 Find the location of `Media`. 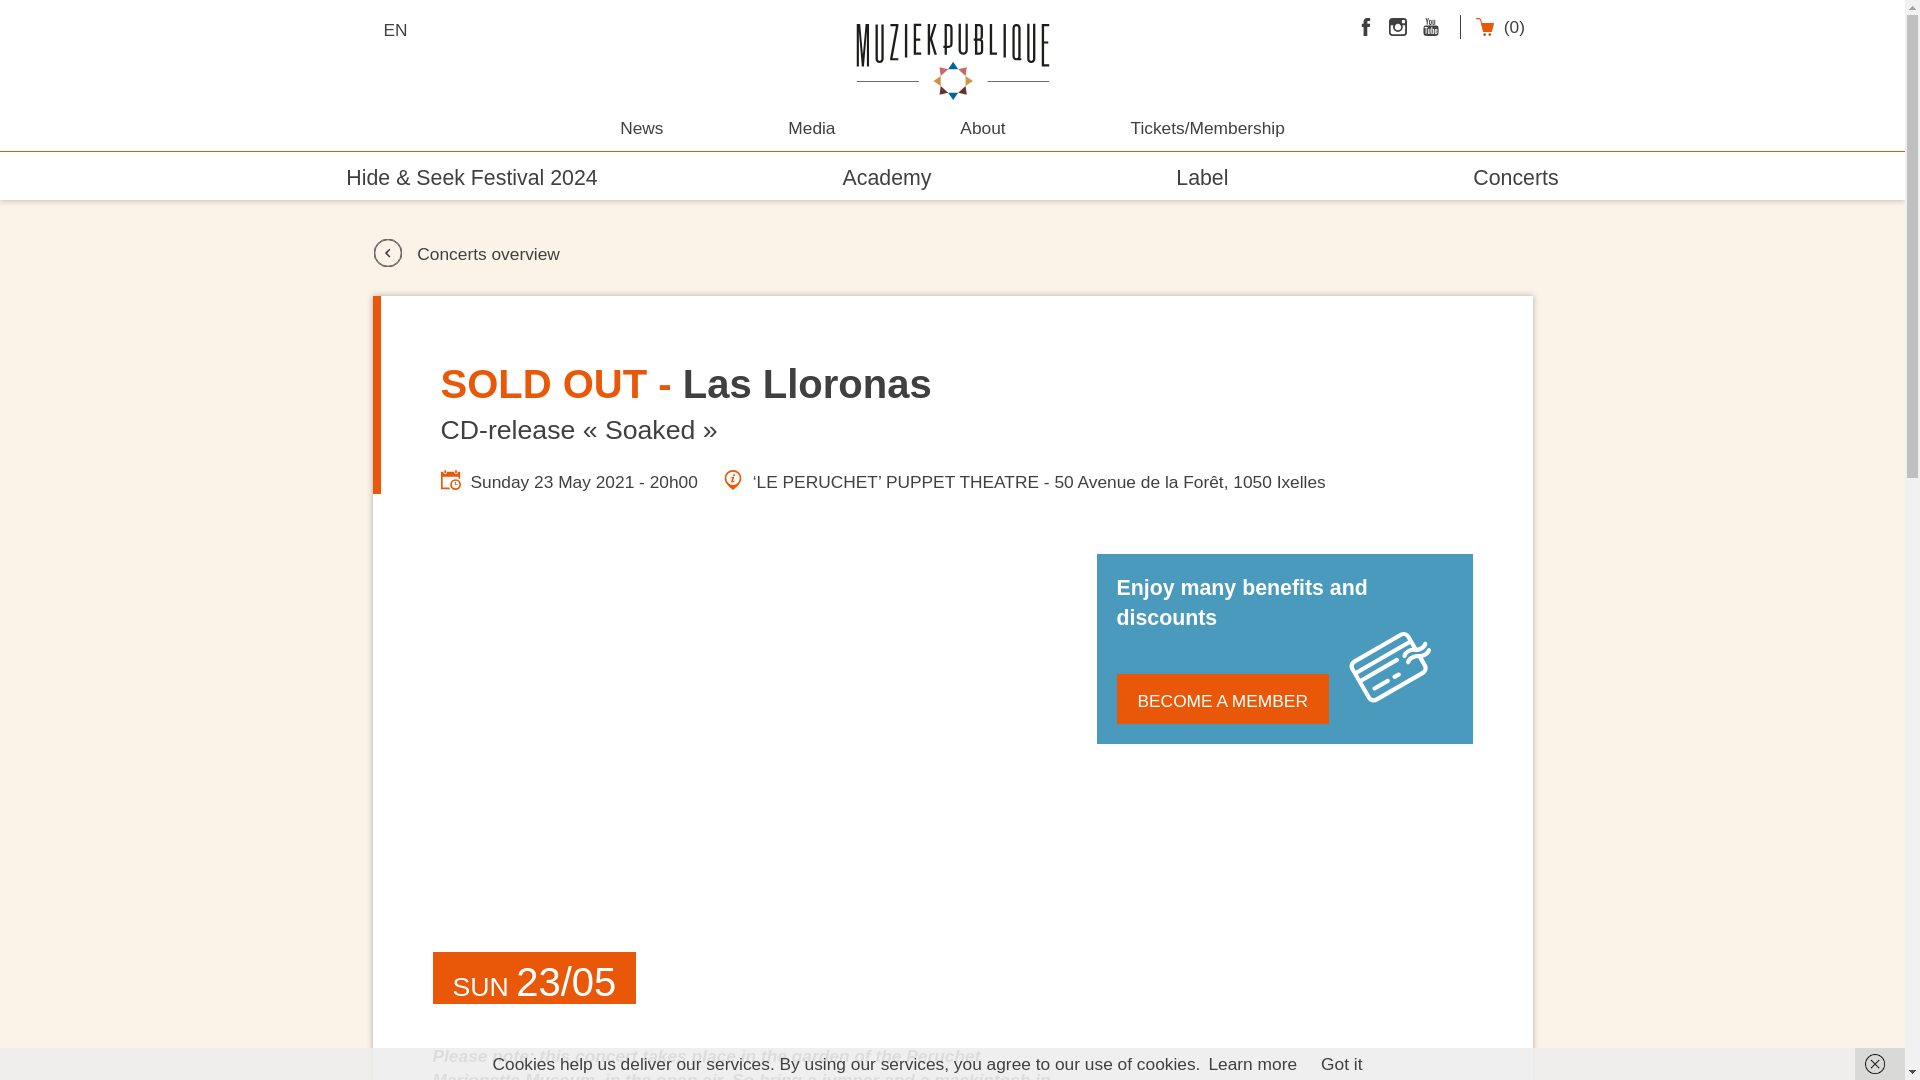

Media is located at coordinates (811, 128).